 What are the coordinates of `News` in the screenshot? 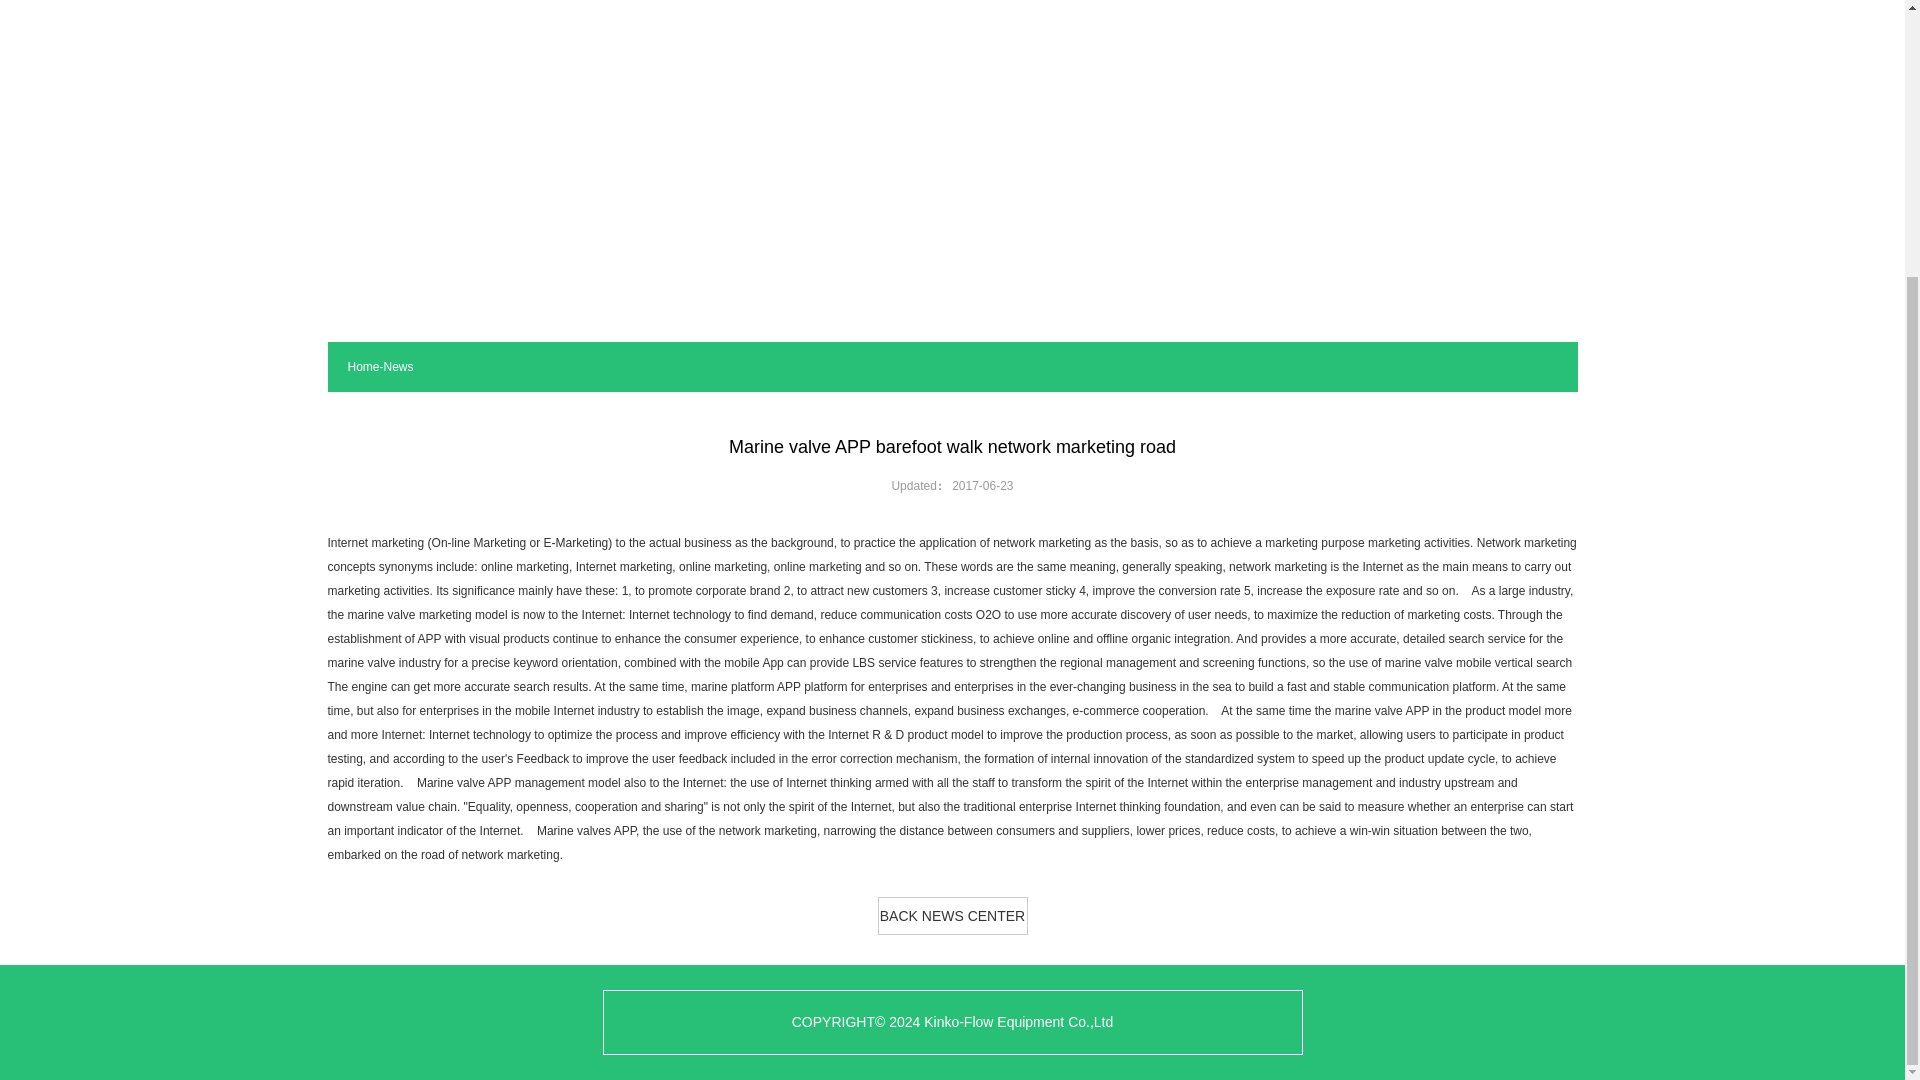 It's located at (399, 366).